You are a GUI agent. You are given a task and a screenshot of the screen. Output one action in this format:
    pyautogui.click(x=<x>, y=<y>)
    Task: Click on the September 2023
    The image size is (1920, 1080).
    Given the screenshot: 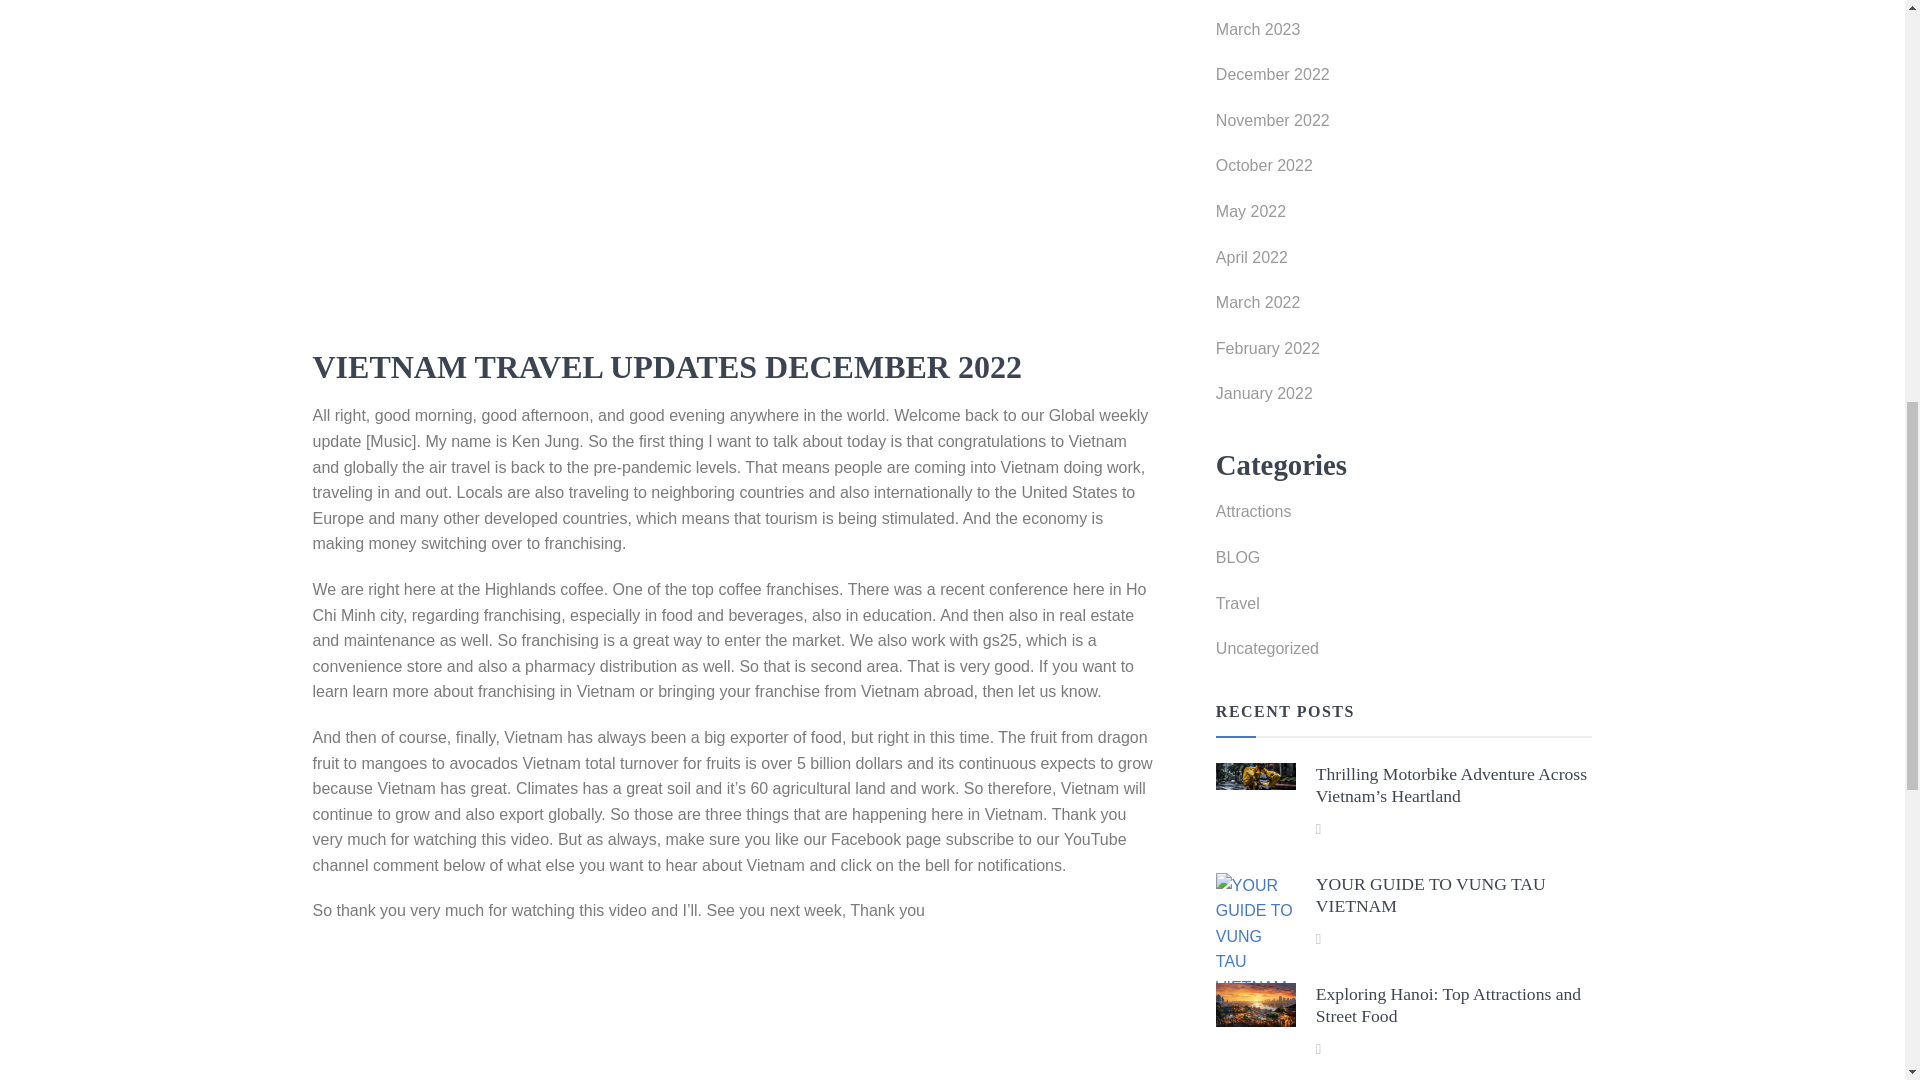 What is the action you would take?
    pyautogui.click(x=1404, y=3)
    